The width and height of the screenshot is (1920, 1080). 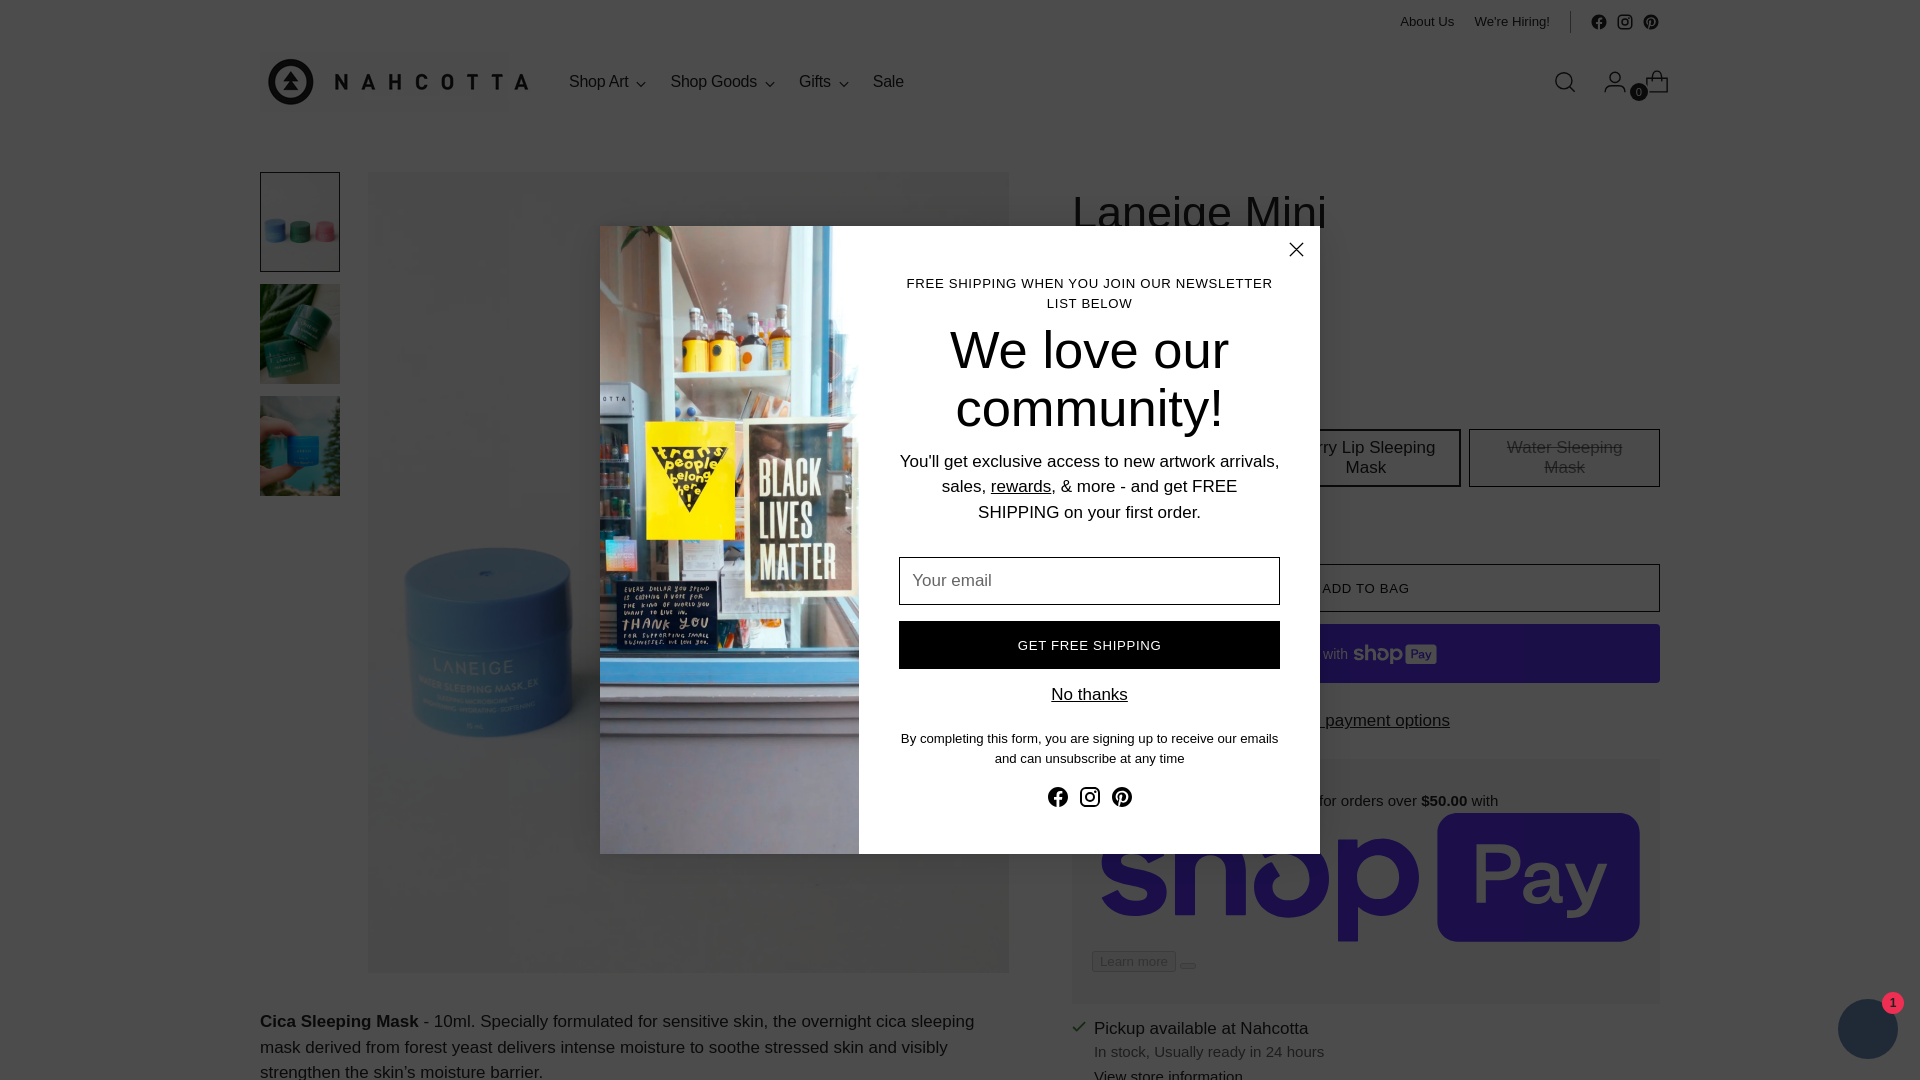 What do you see at coordinates (1426, 22) in the screenshot?
I see `About Us` at bounding box center [1426, 22].